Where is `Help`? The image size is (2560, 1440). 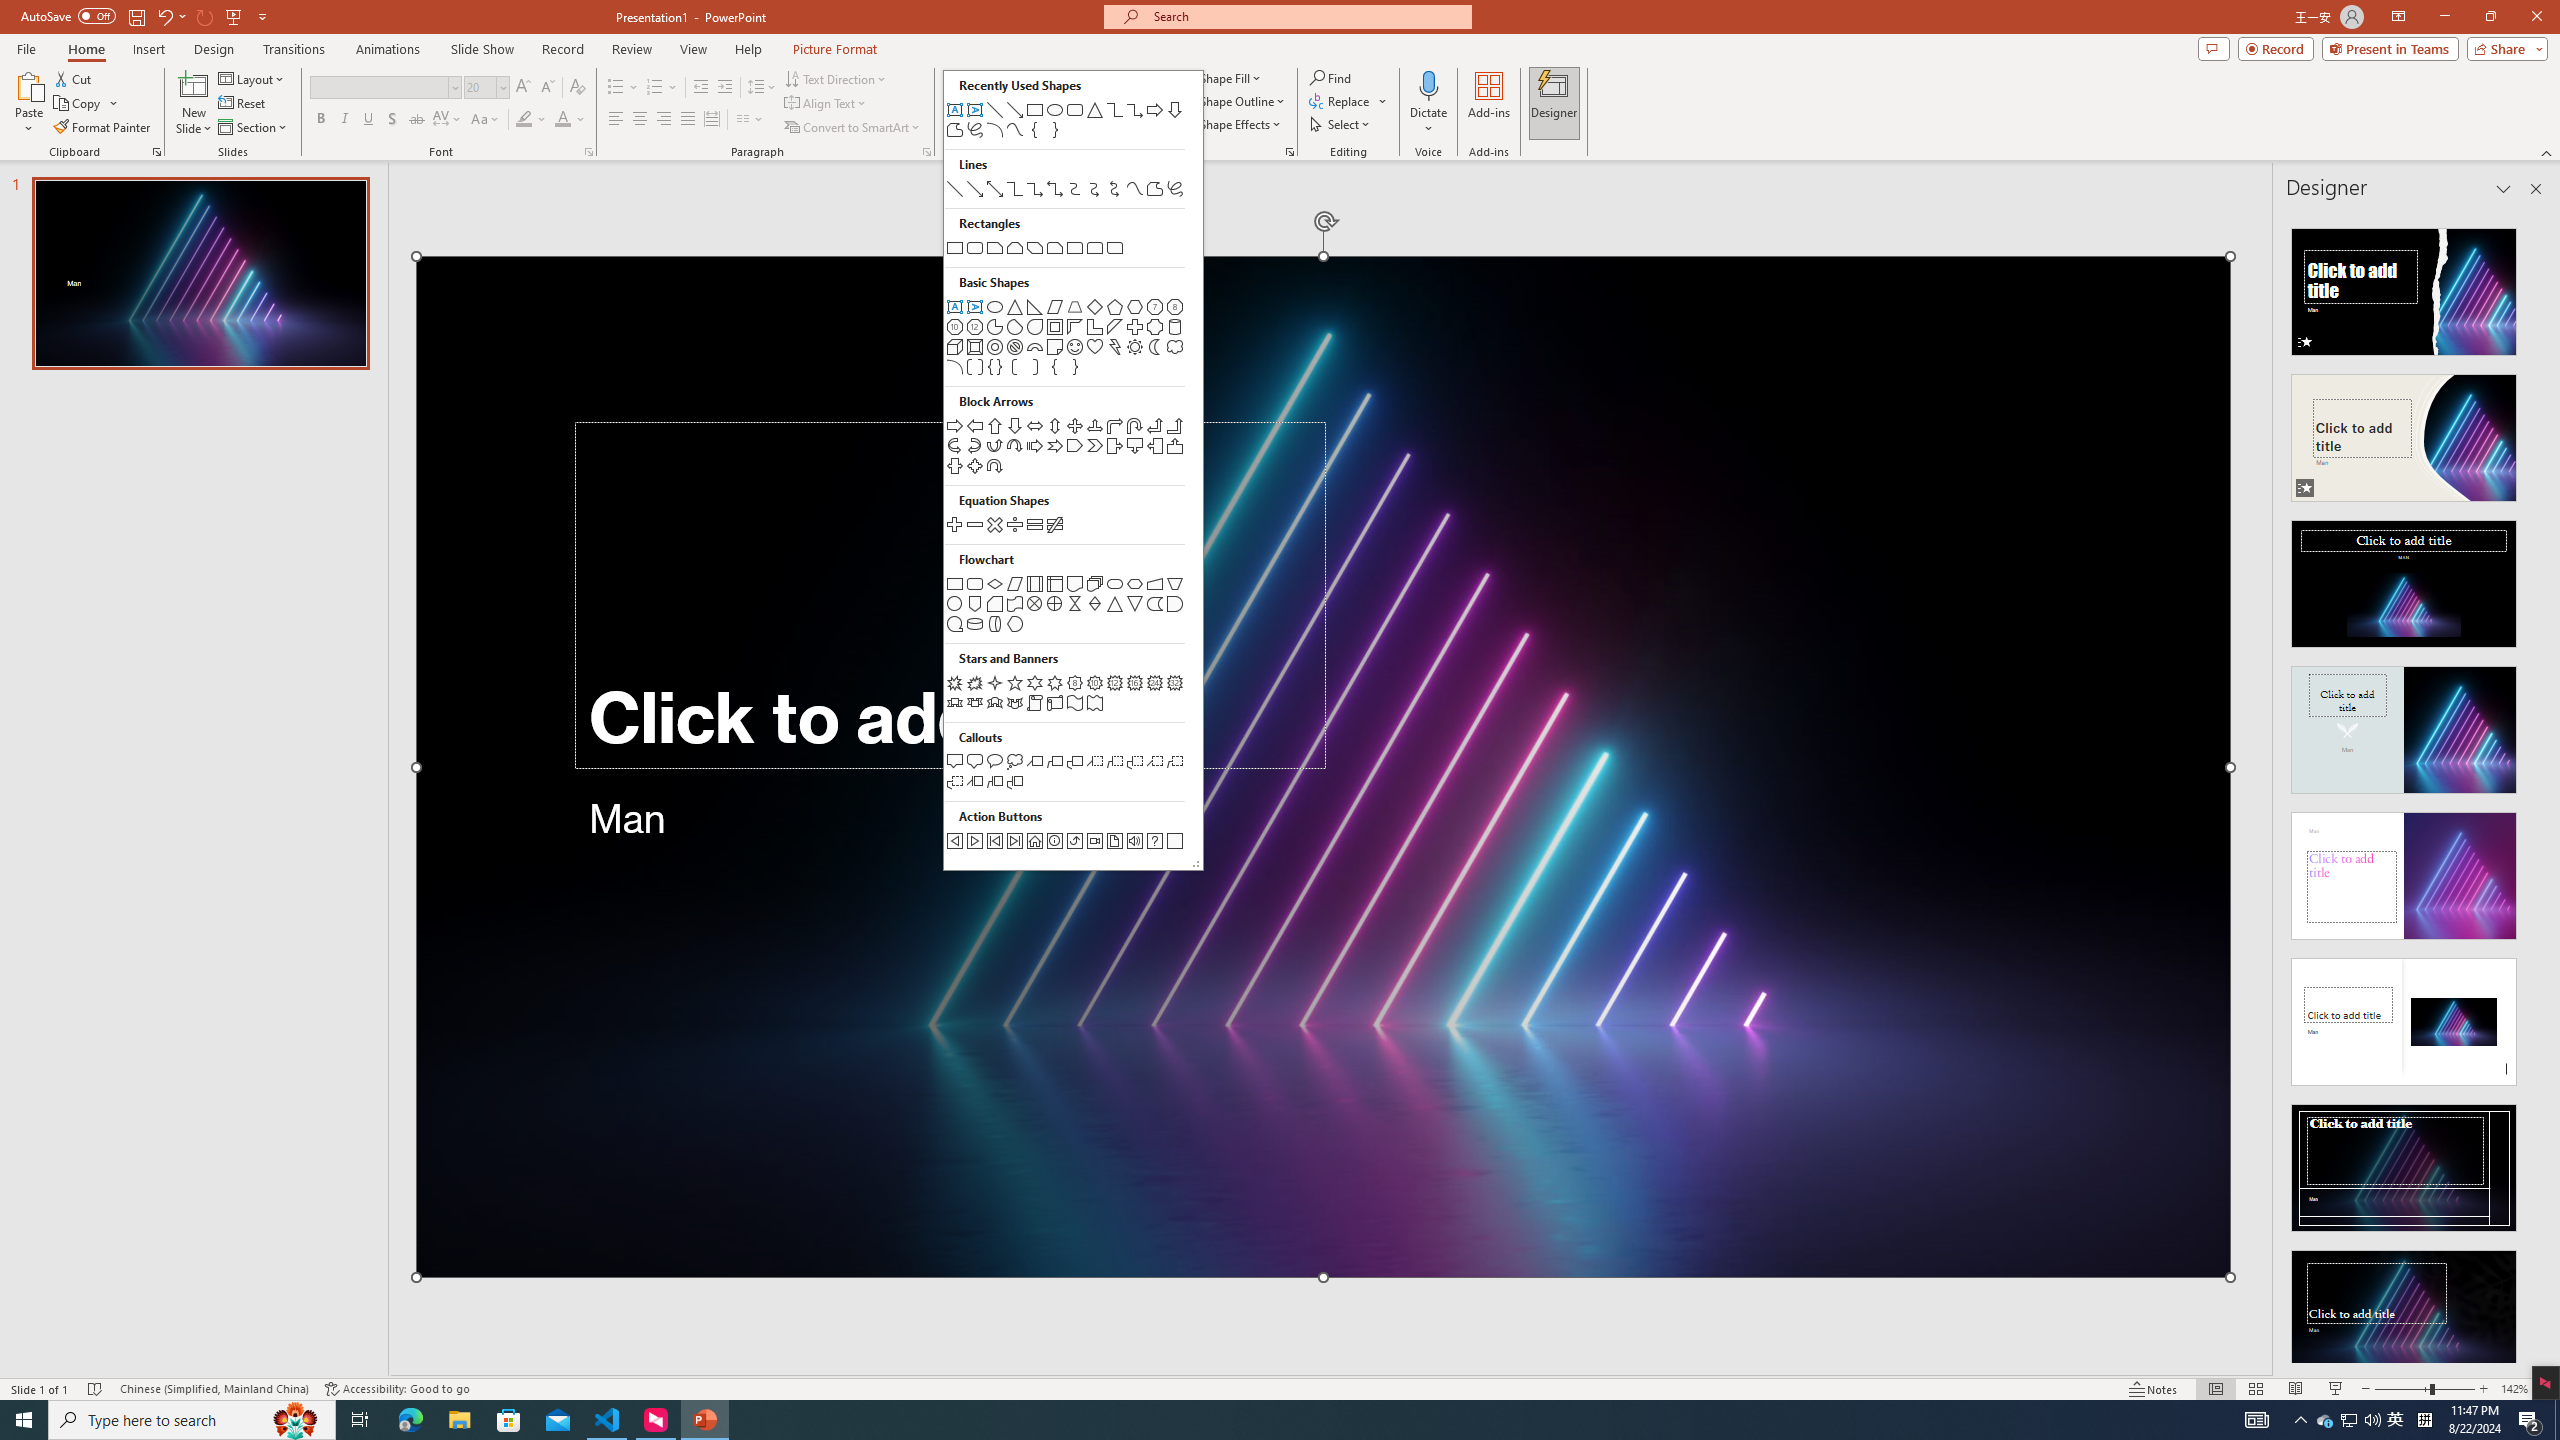
Help is located at coordinates (748, 49).